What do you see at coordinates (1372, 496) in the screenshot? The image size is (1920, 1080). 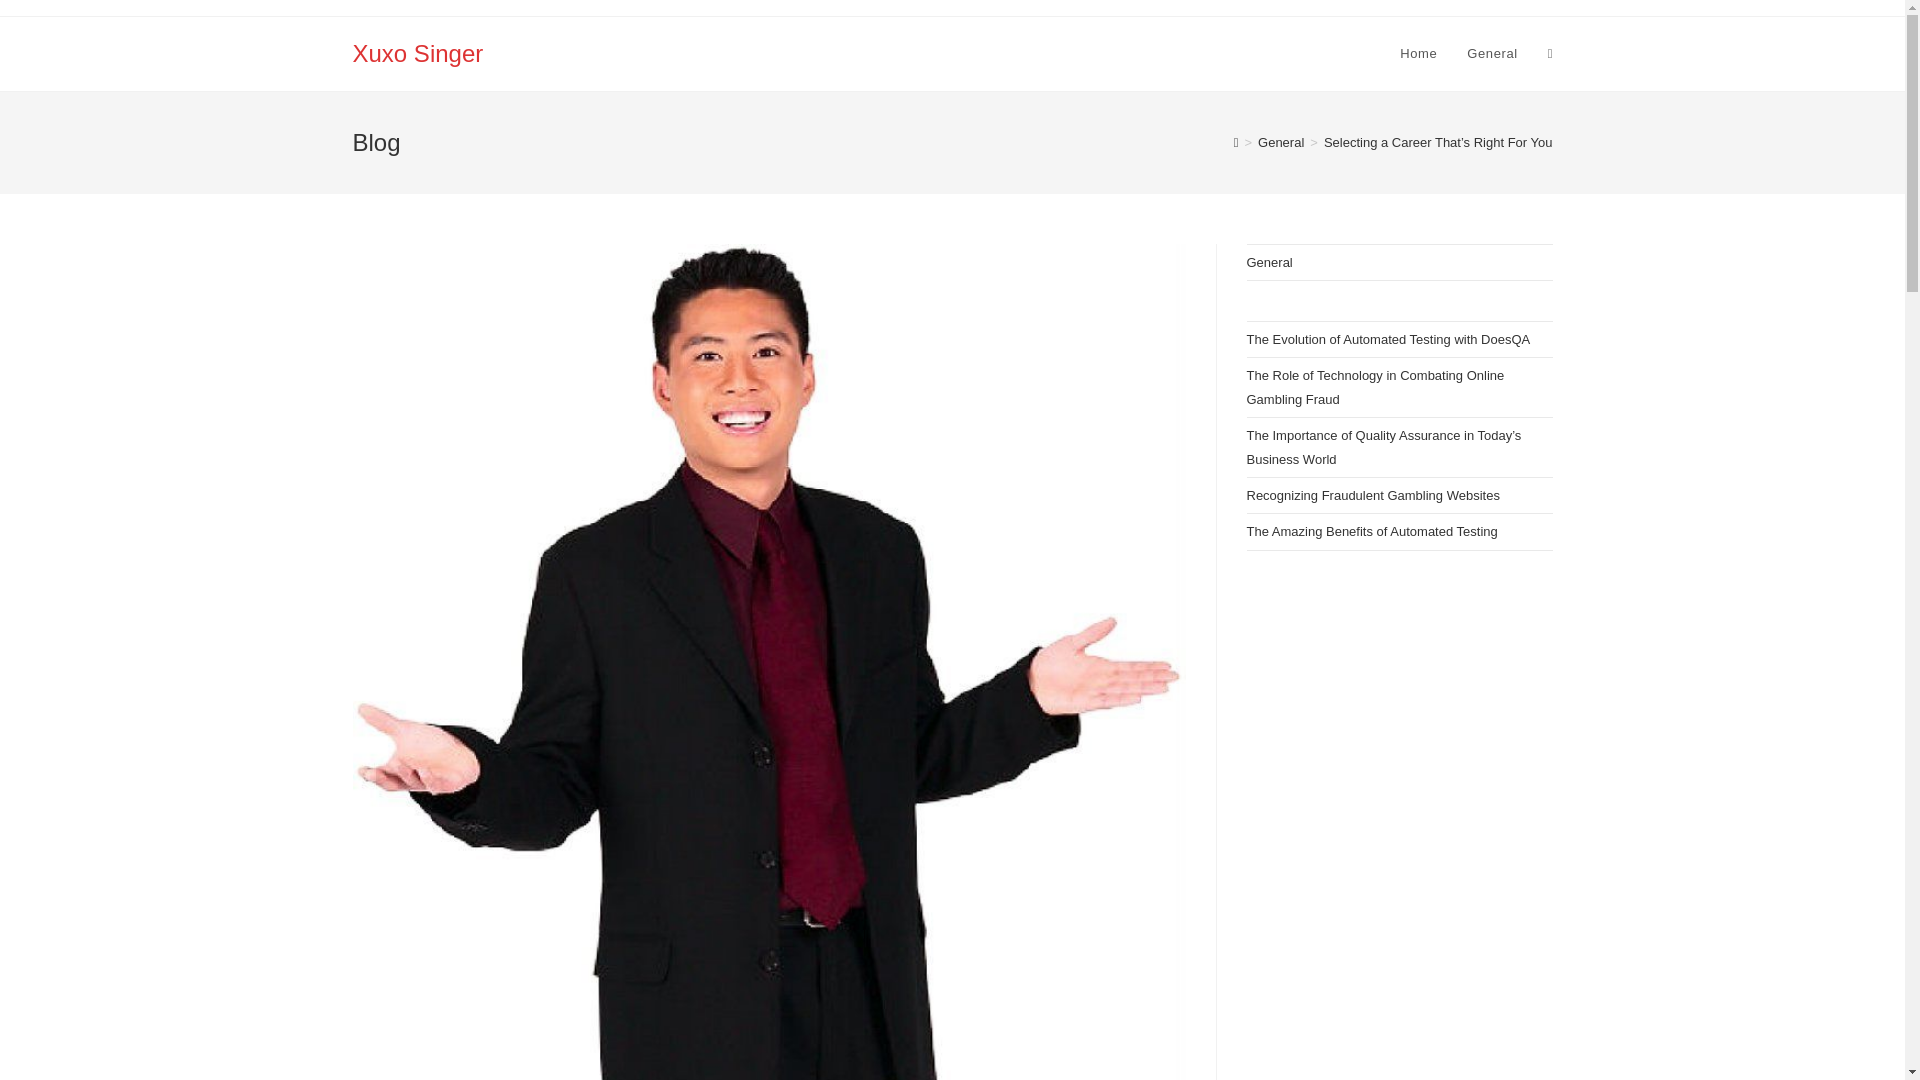 I see `Recognizing Fraudulent Gambling Websites` at bounding box center [1372, 496].